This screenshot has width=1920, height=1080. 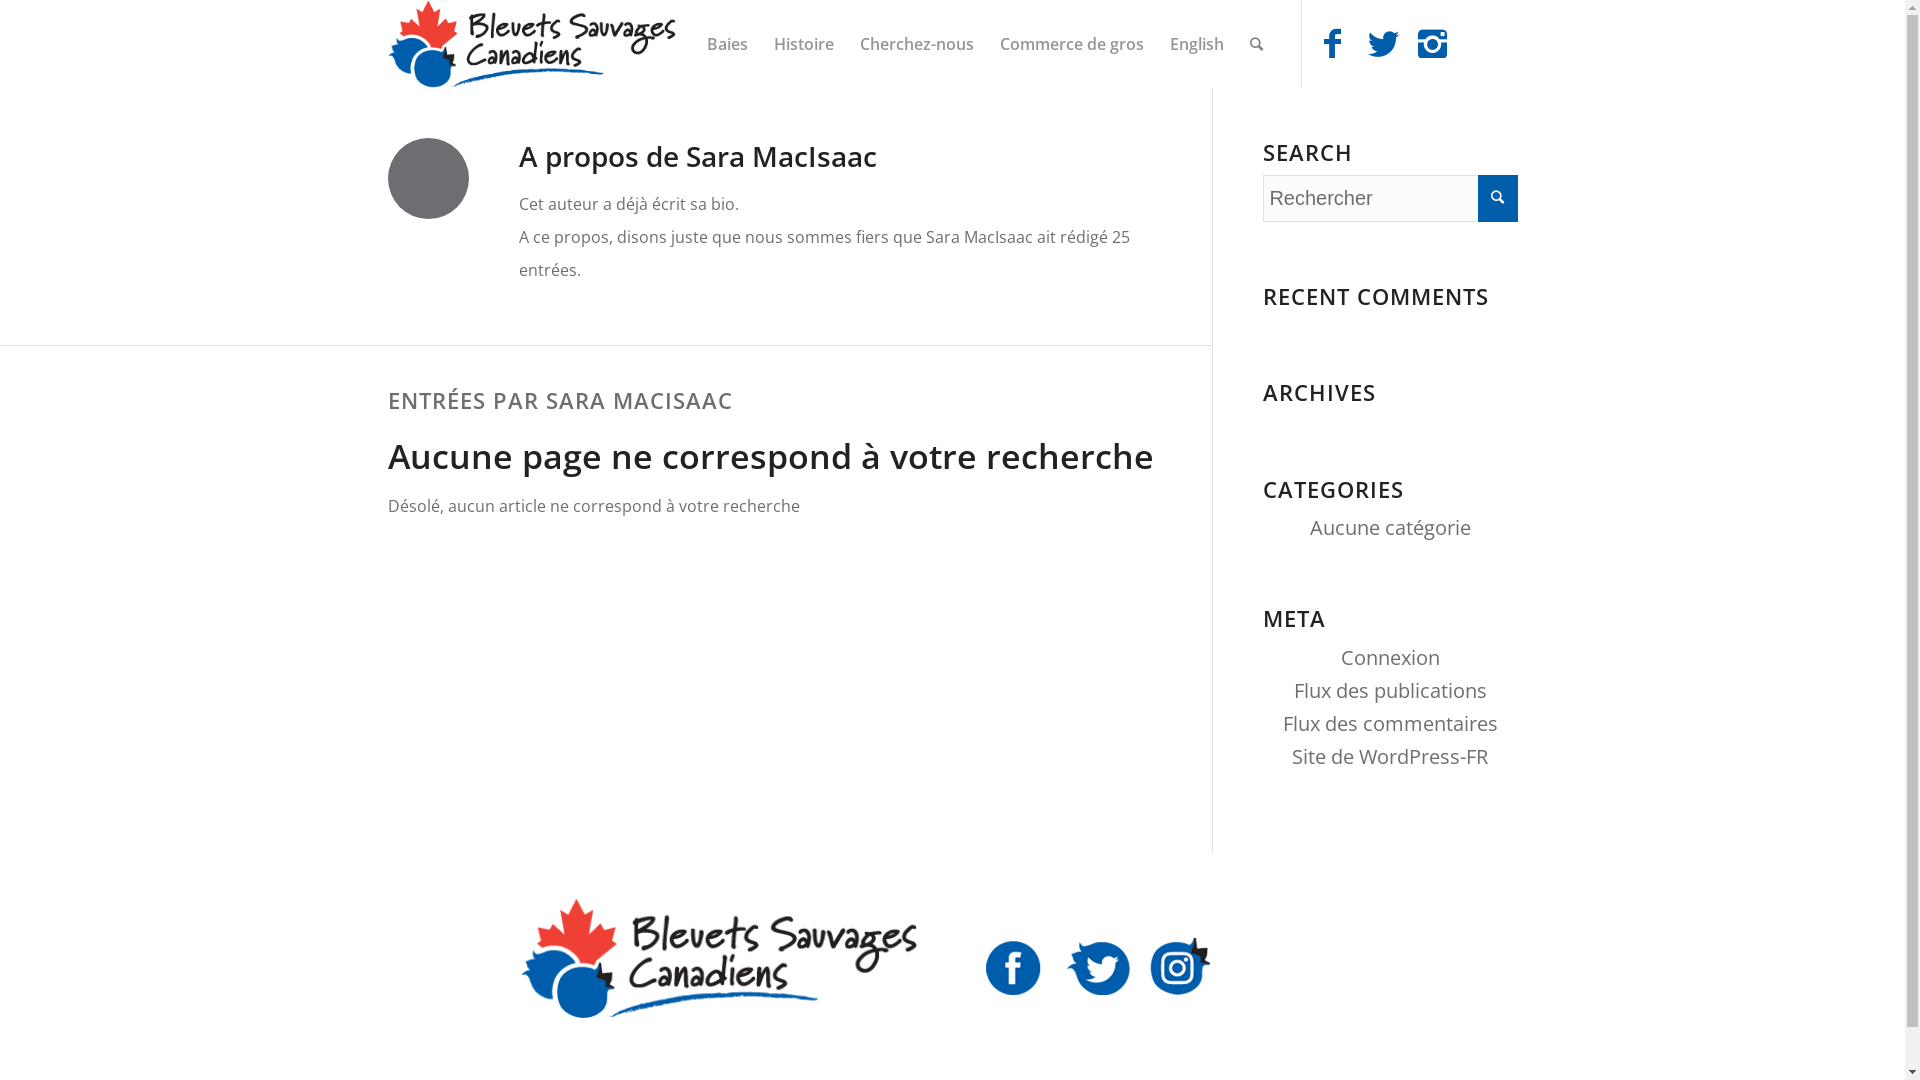 I want to click on Cherchez-nous, so click(x=916, y=44).